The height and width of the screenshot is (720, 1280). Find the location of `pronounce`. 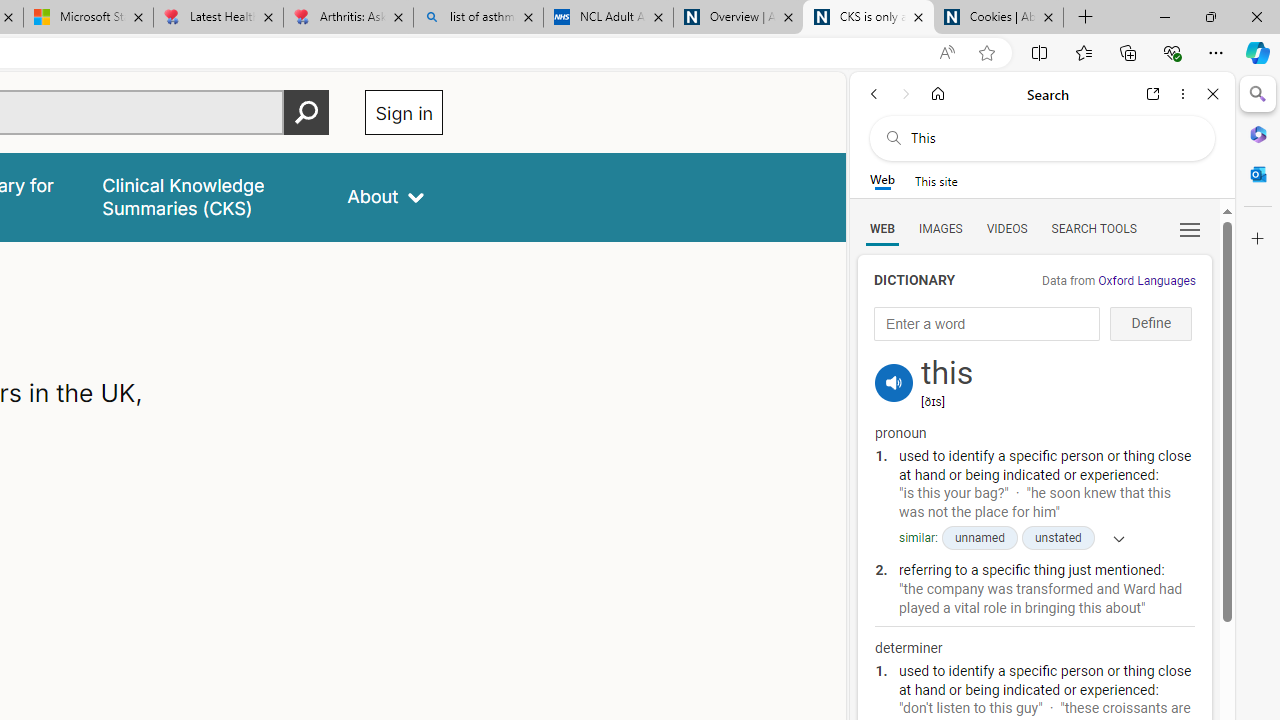

pronounce is located at coordinates (894, 382).